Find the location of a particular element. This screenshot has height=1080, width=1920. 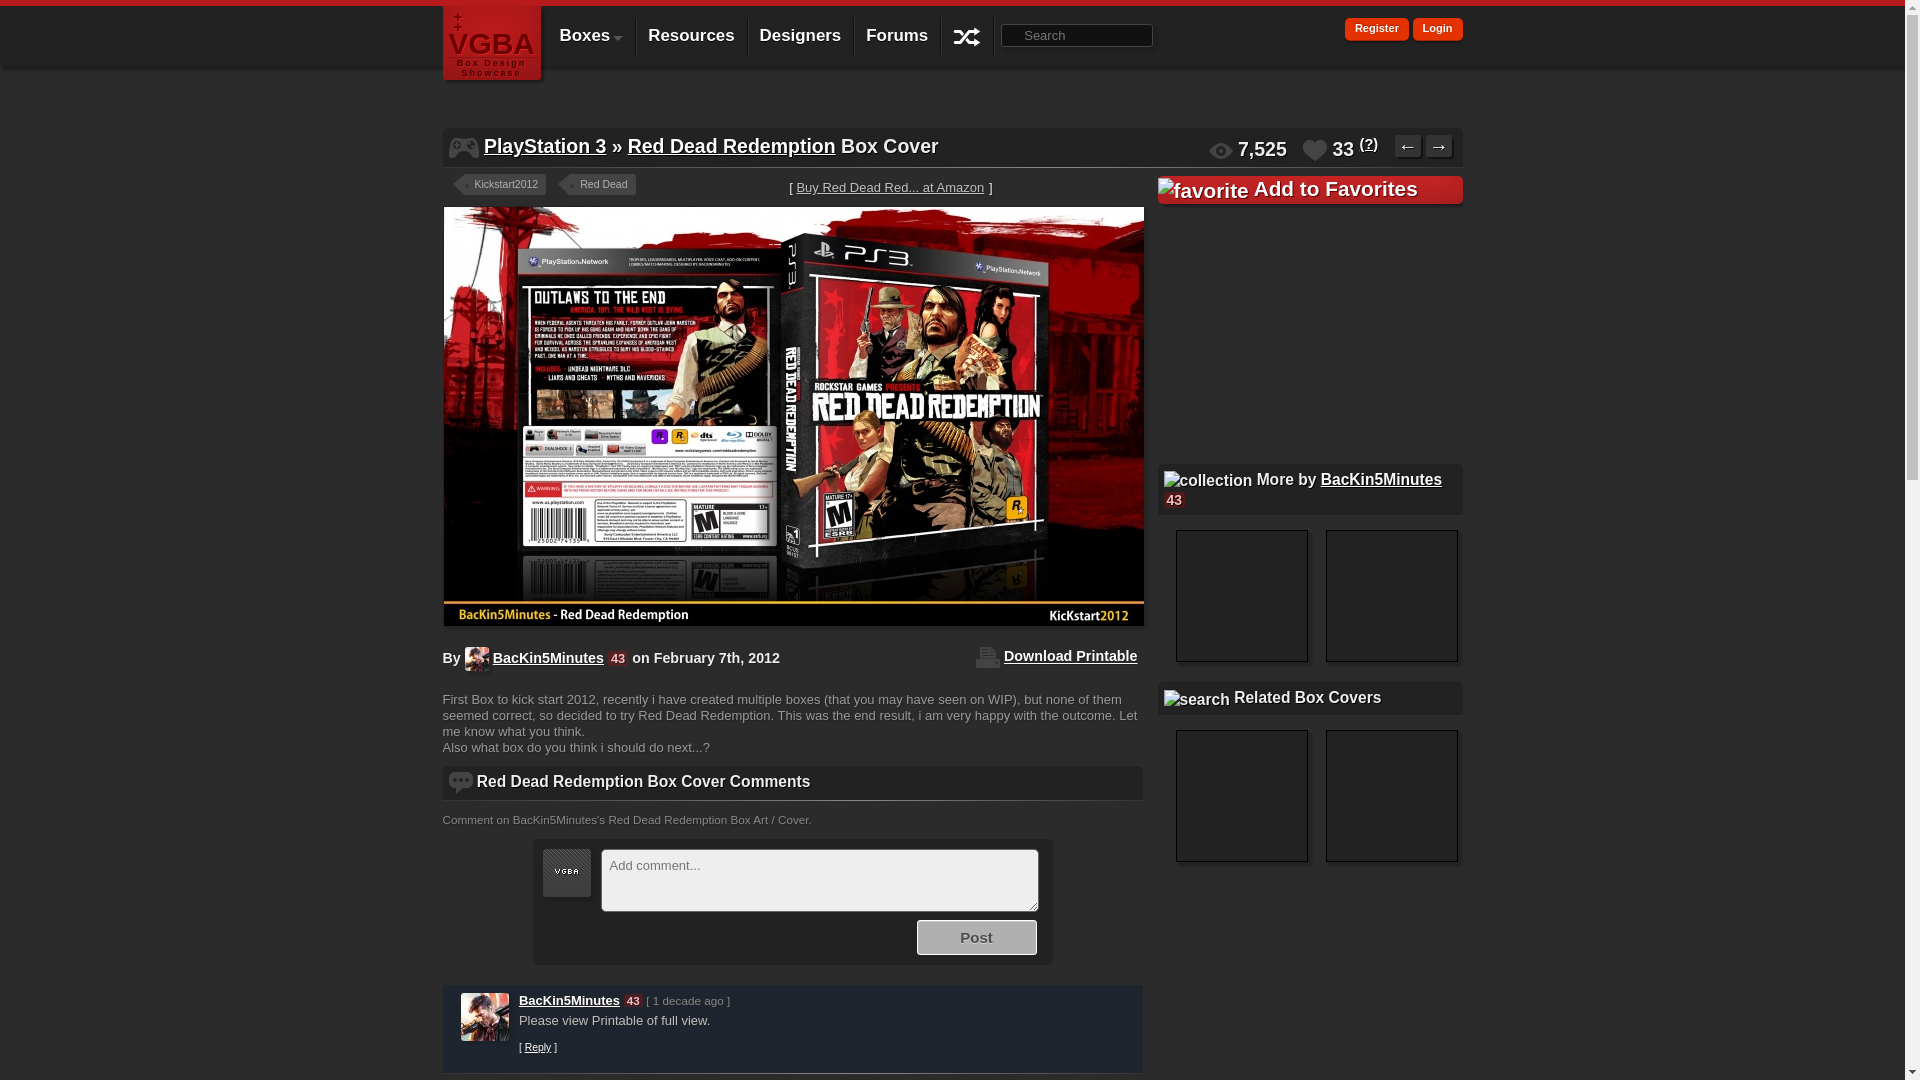

Level is located at coordinates (618, 658).